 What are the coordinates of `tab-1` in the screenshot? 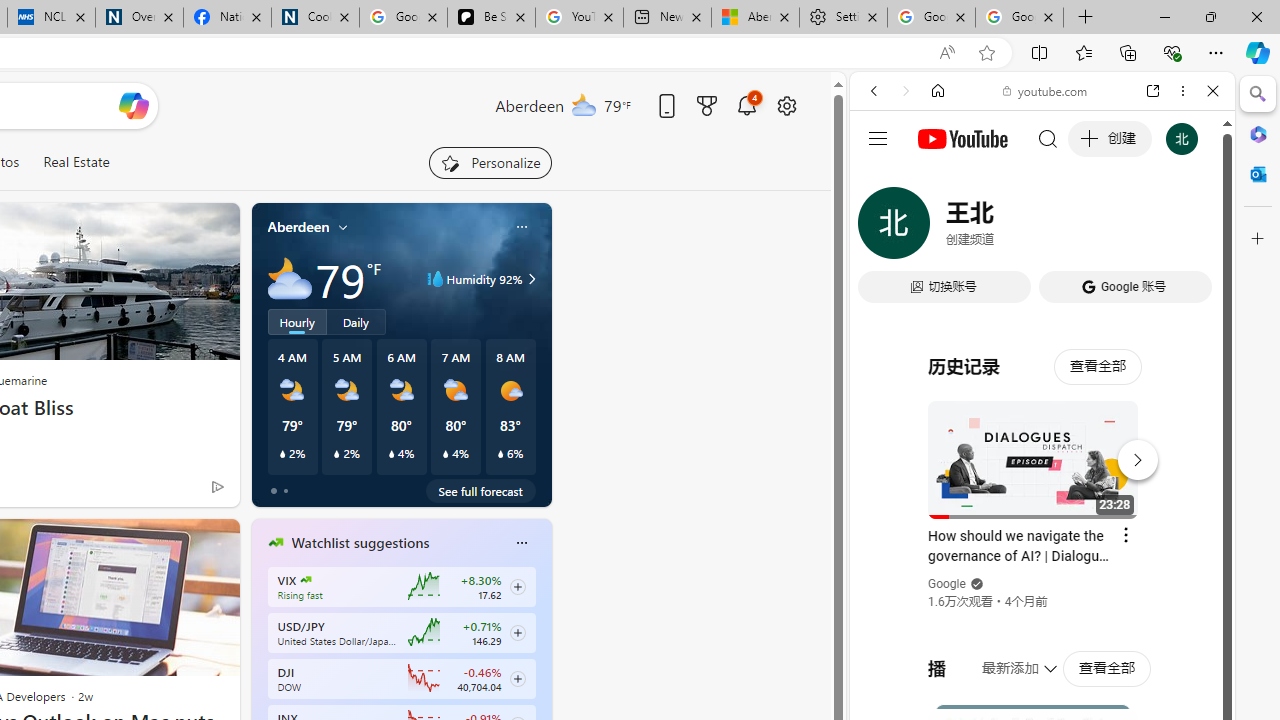 It's located at (285, 490).